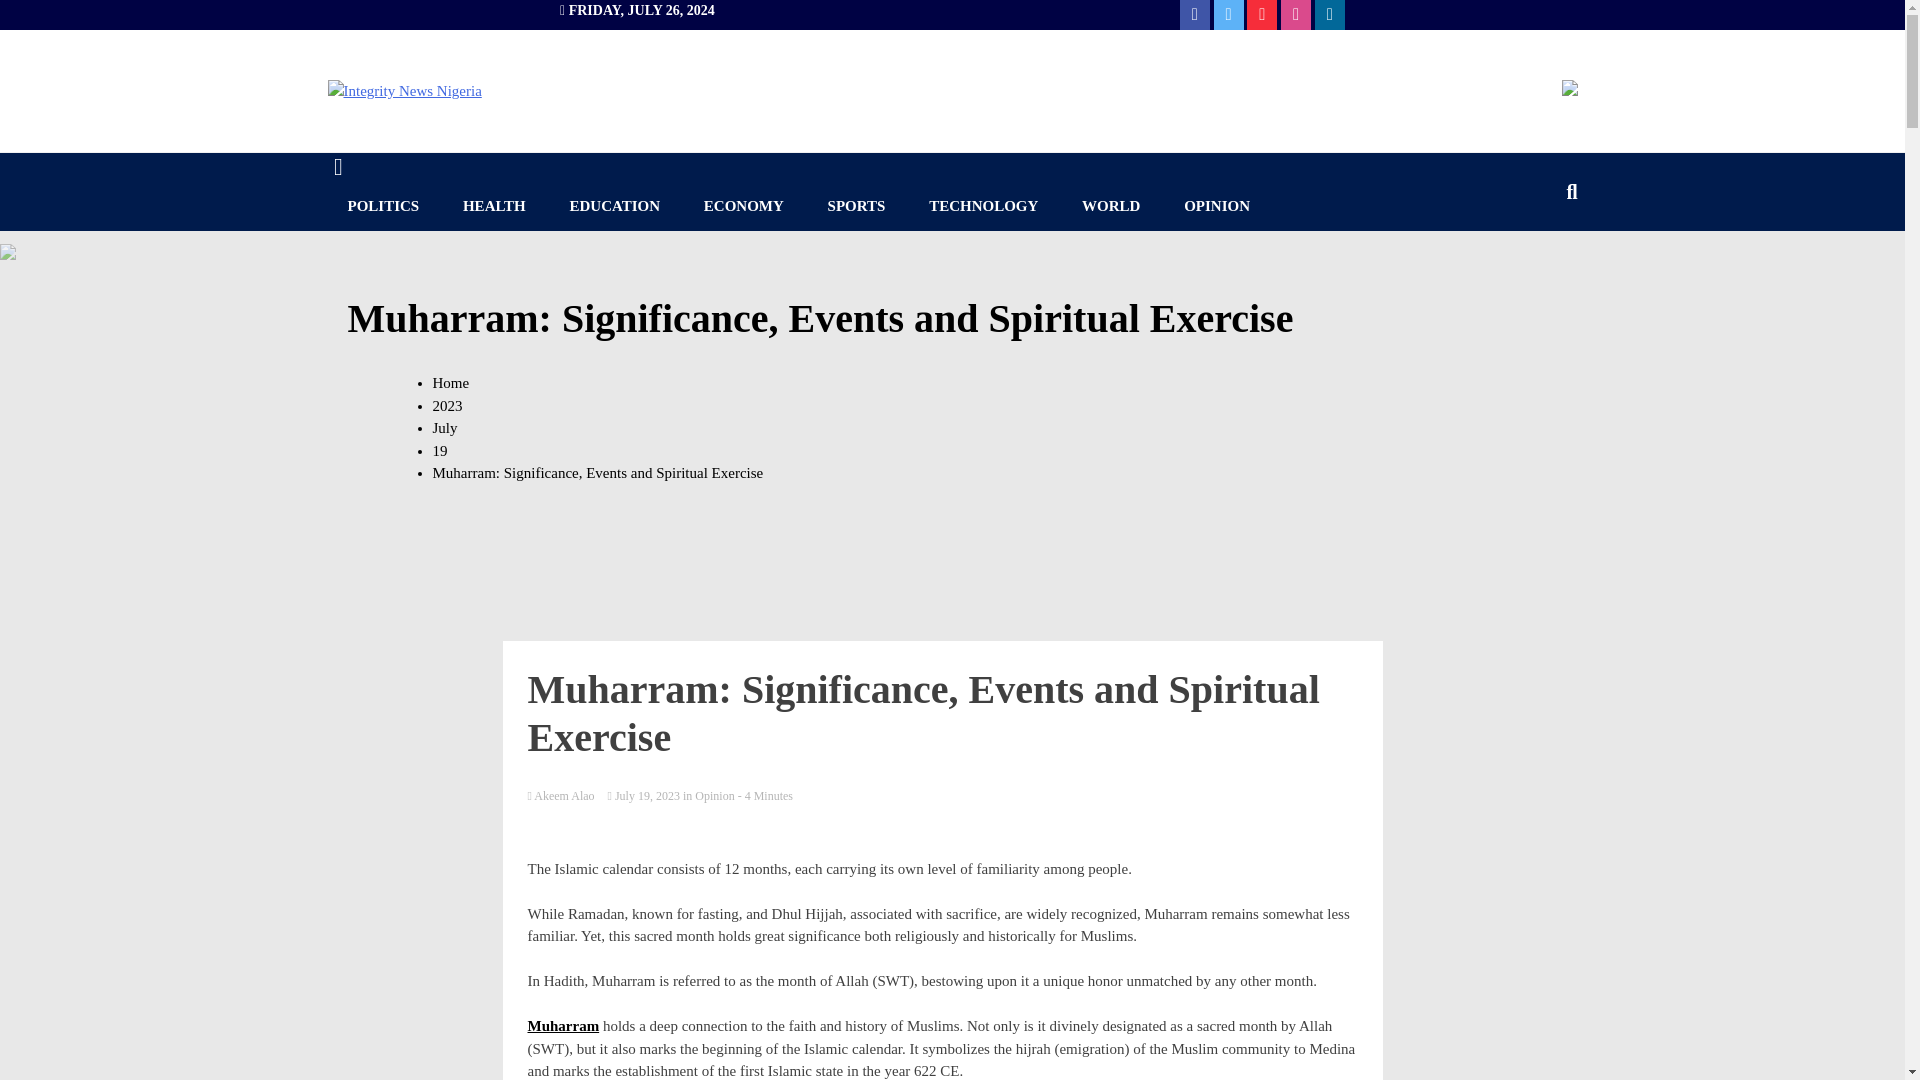 This screenshot has width=1920, height=1080. Describe the element at coordinates (982, 206) in the screenshot. I see `TECHNOLOGY` at that location.